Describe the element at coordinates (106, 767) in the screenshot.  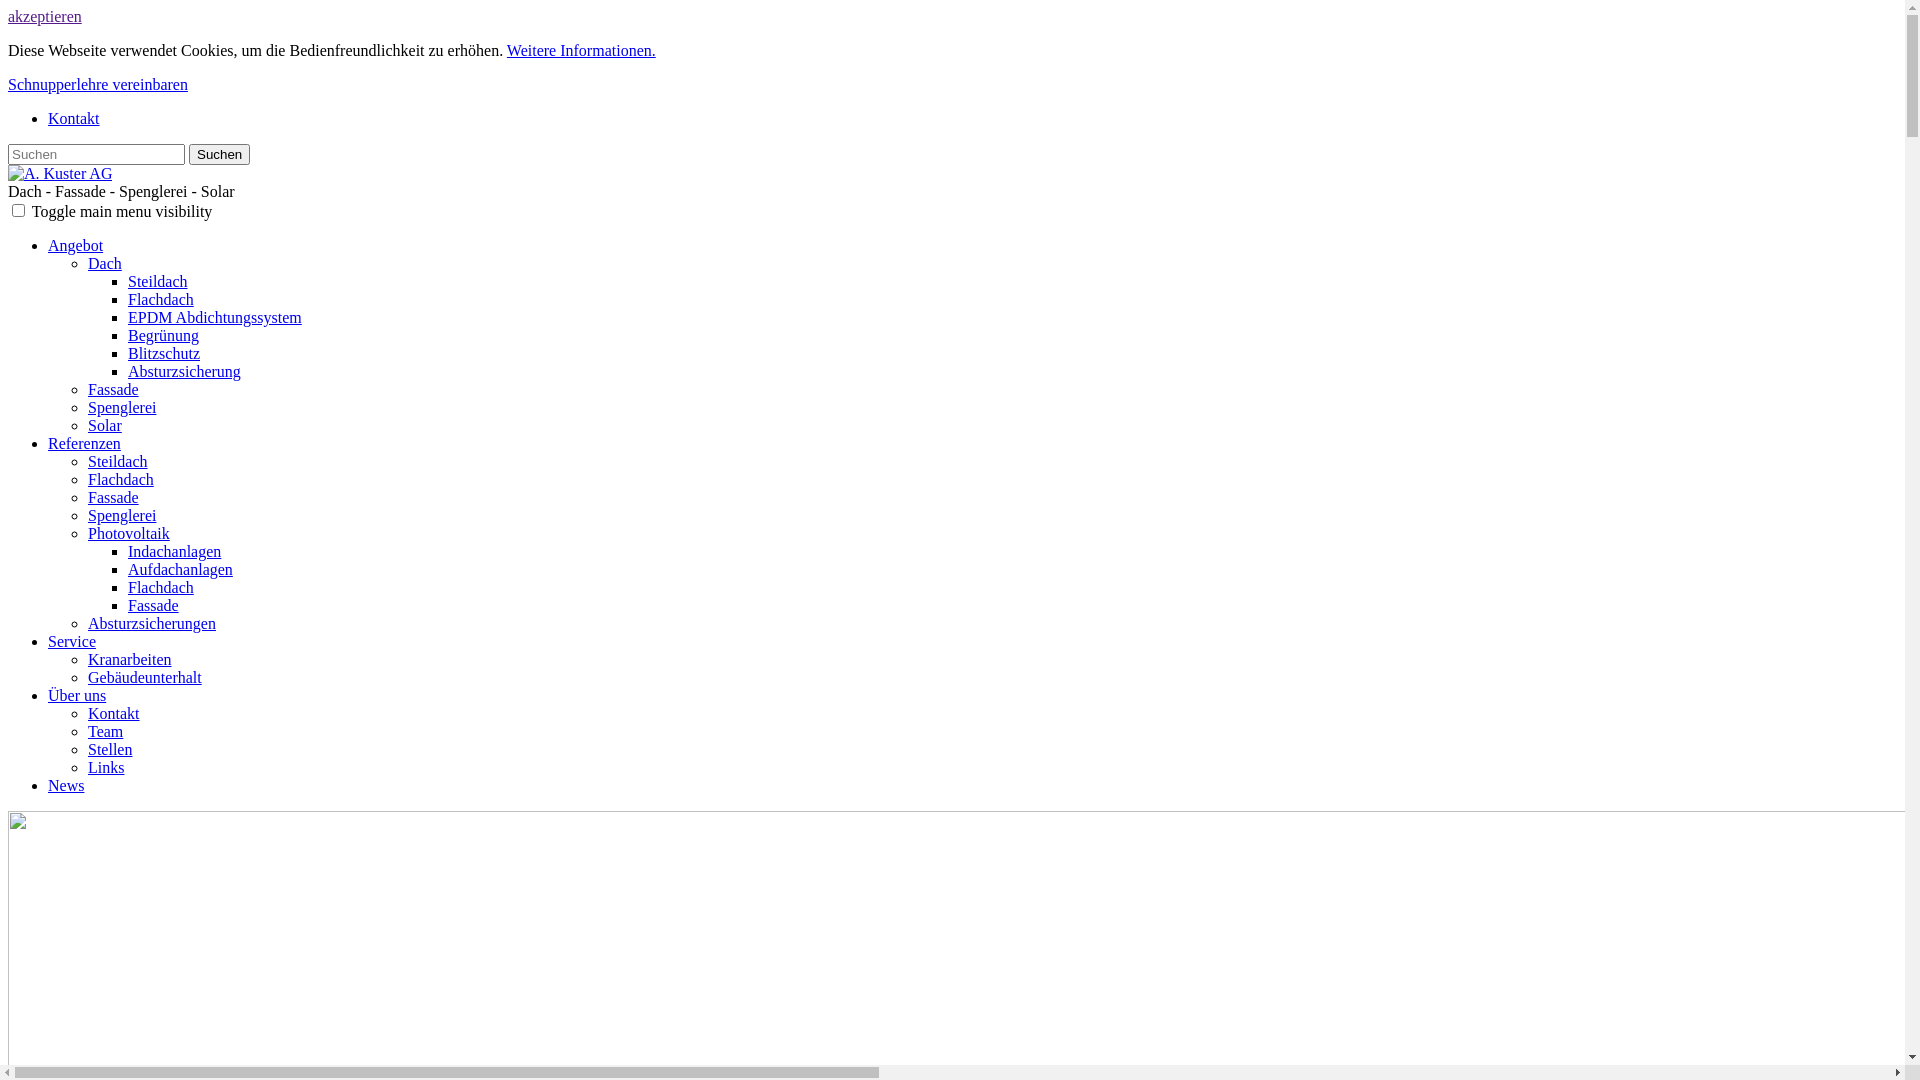
I see `Links` at that location.